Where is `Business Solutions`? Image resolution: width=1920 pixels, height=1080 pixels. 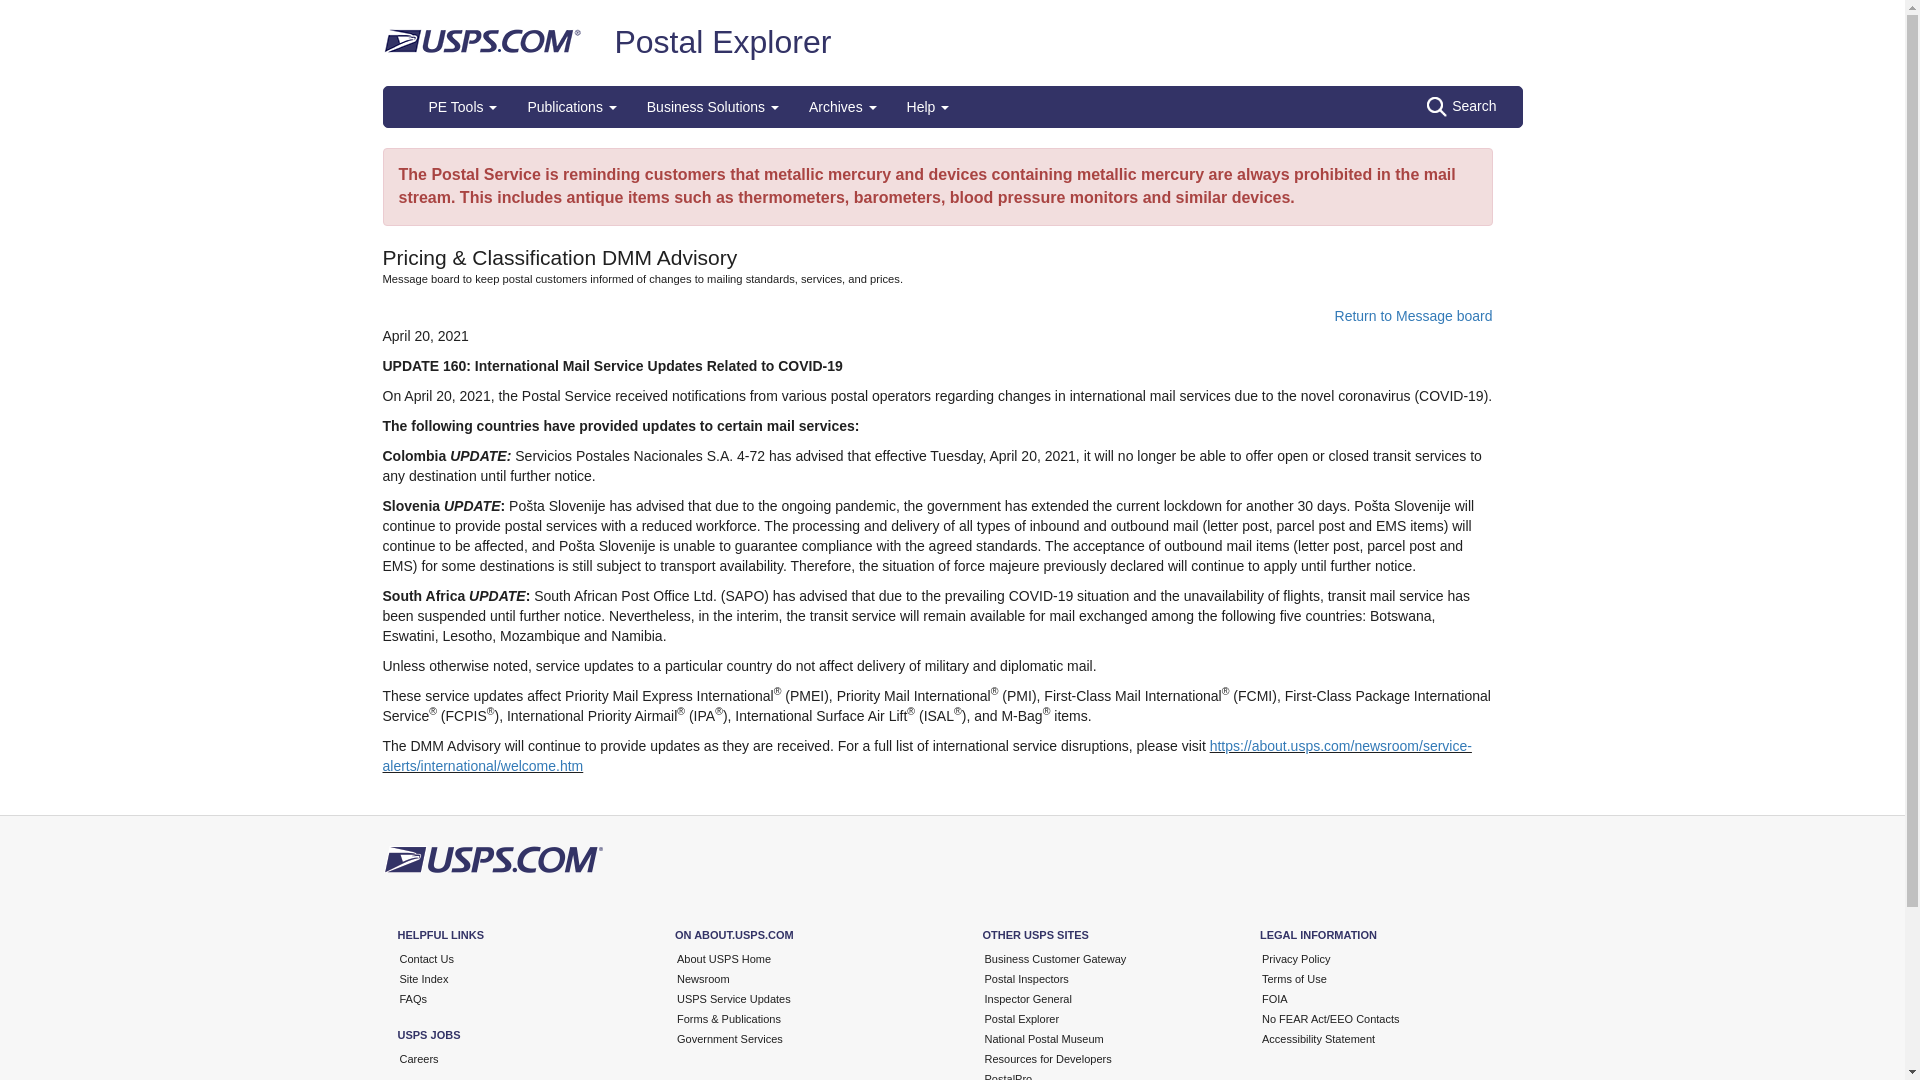 Business Solutions is located at coordinates (712, 107).